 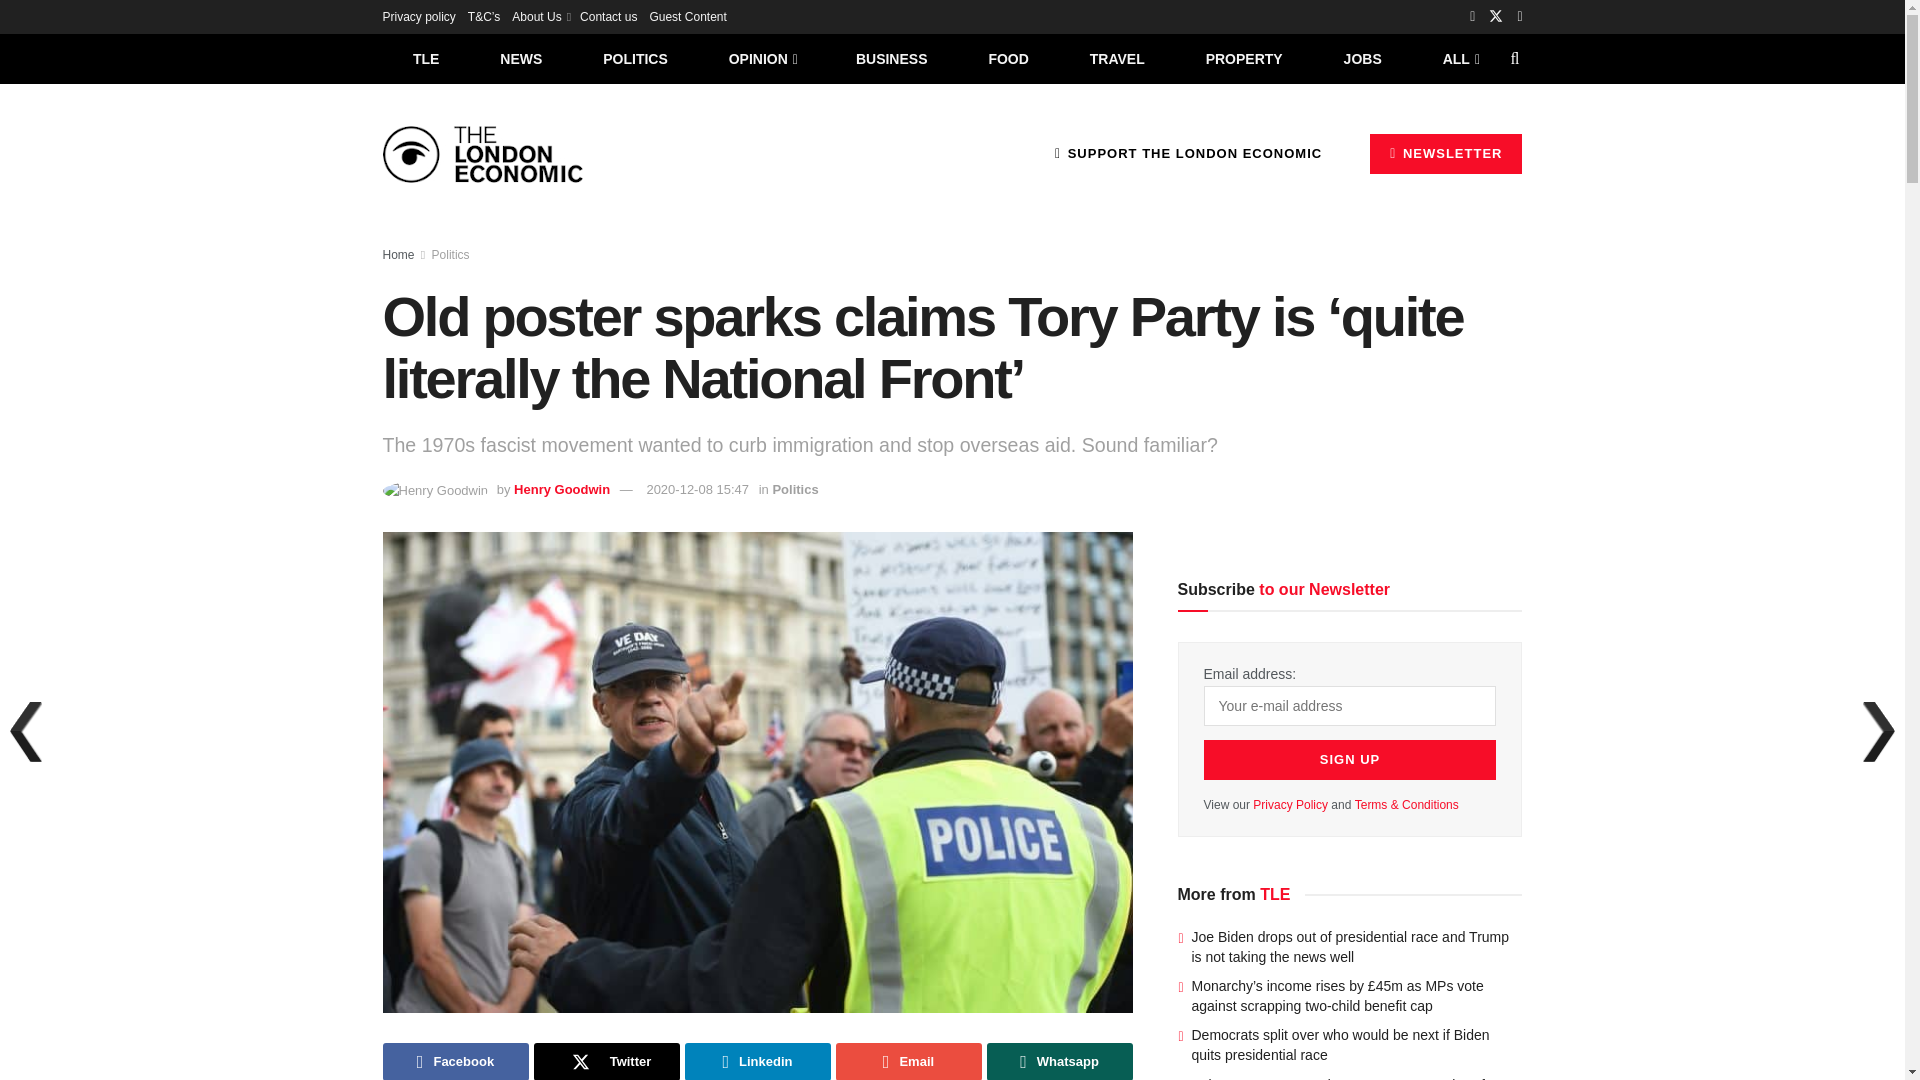 I want to click on Privacy policy, so click(x=418, y=16).